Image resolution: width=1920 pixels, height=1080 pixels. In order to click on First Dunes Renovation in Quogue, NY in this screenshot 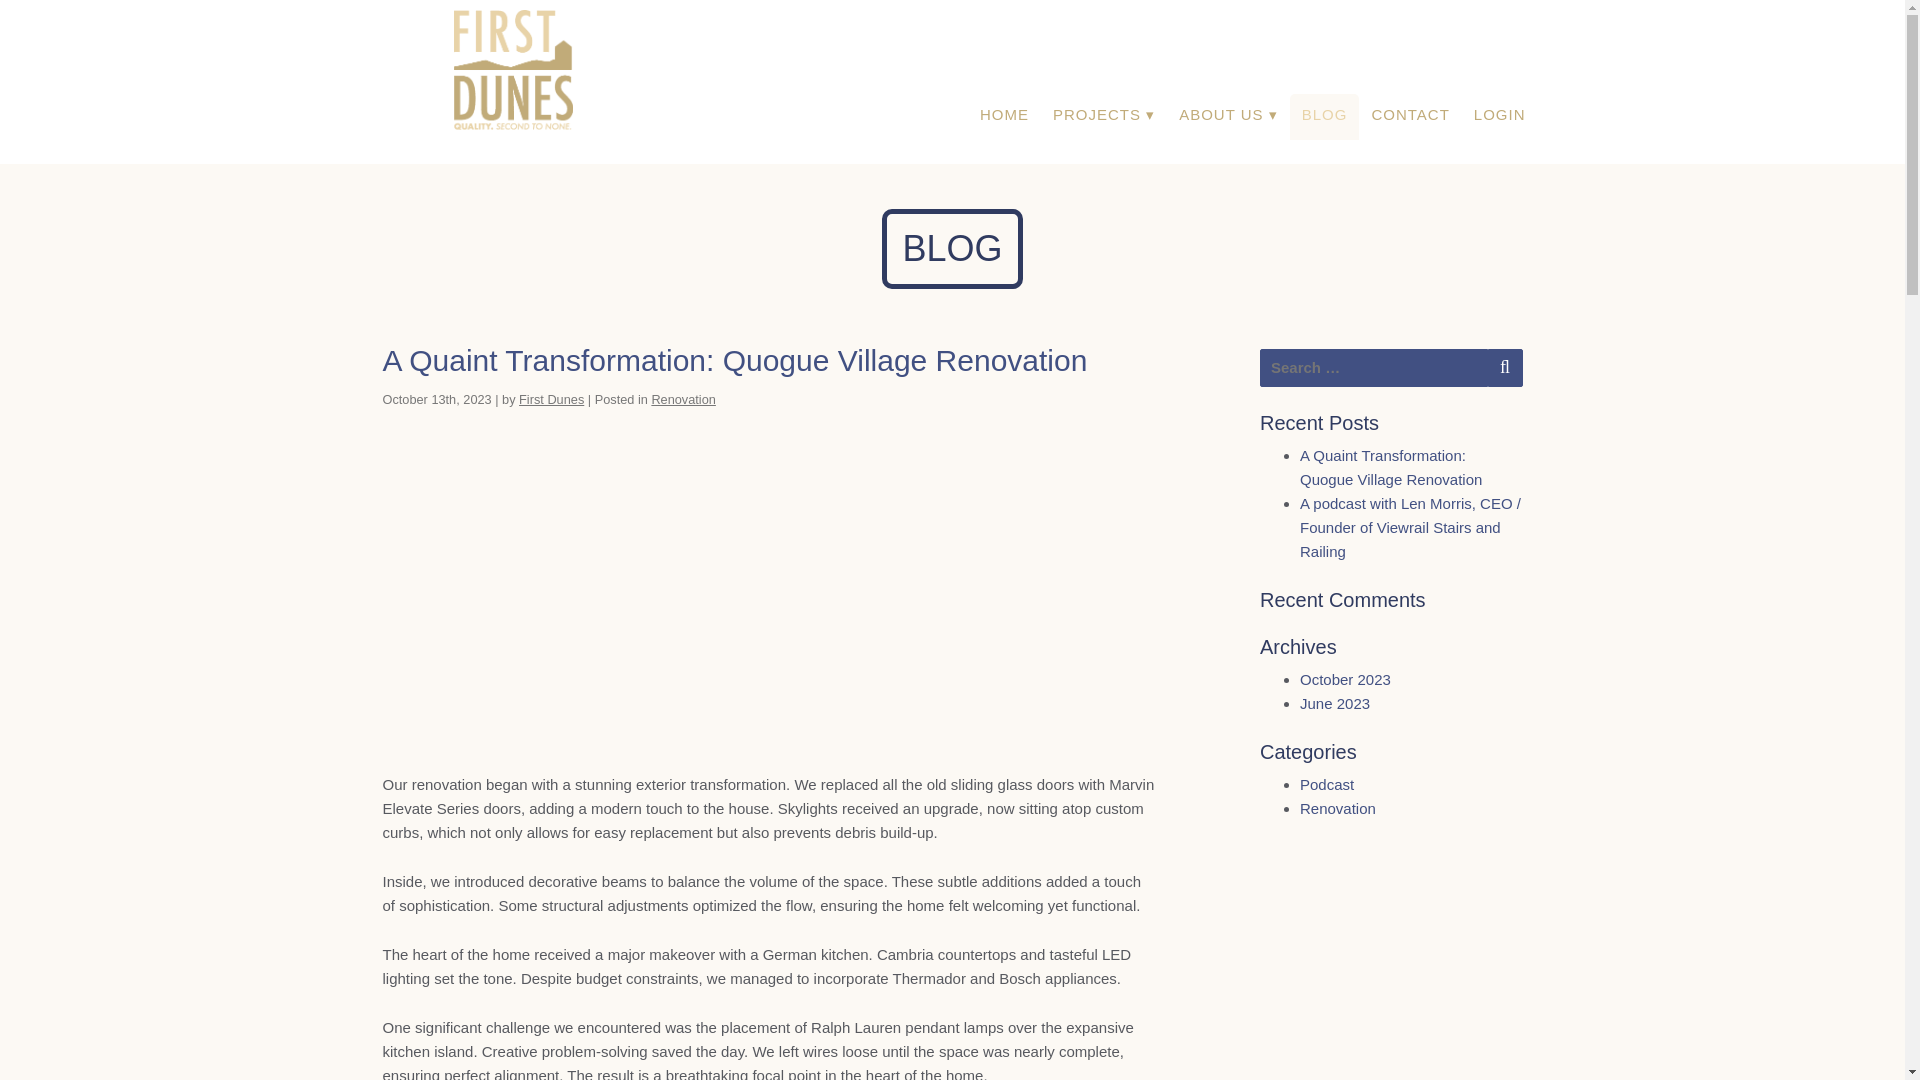, I will do `click(770, 582)`.